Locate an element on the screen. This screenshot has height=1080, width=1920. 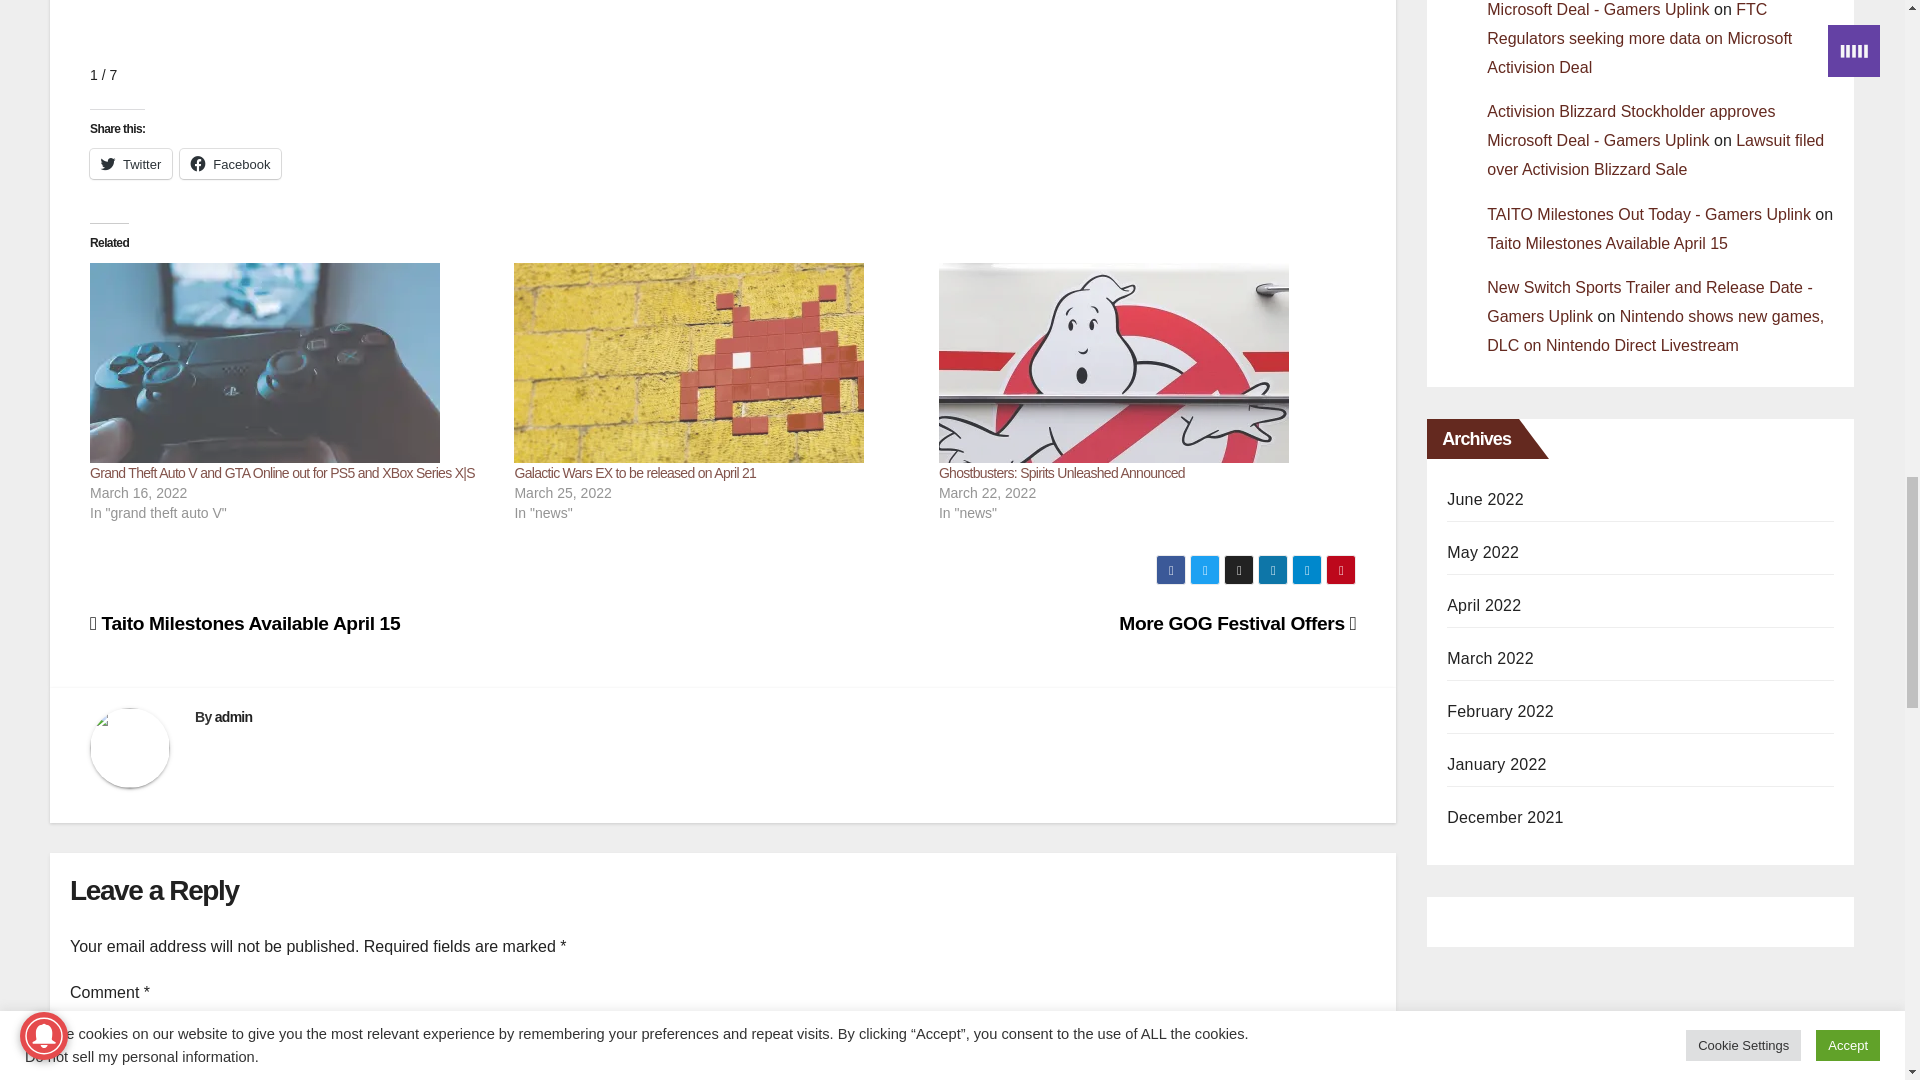
Click to share on Twitter is located at coordinates (131, 164).